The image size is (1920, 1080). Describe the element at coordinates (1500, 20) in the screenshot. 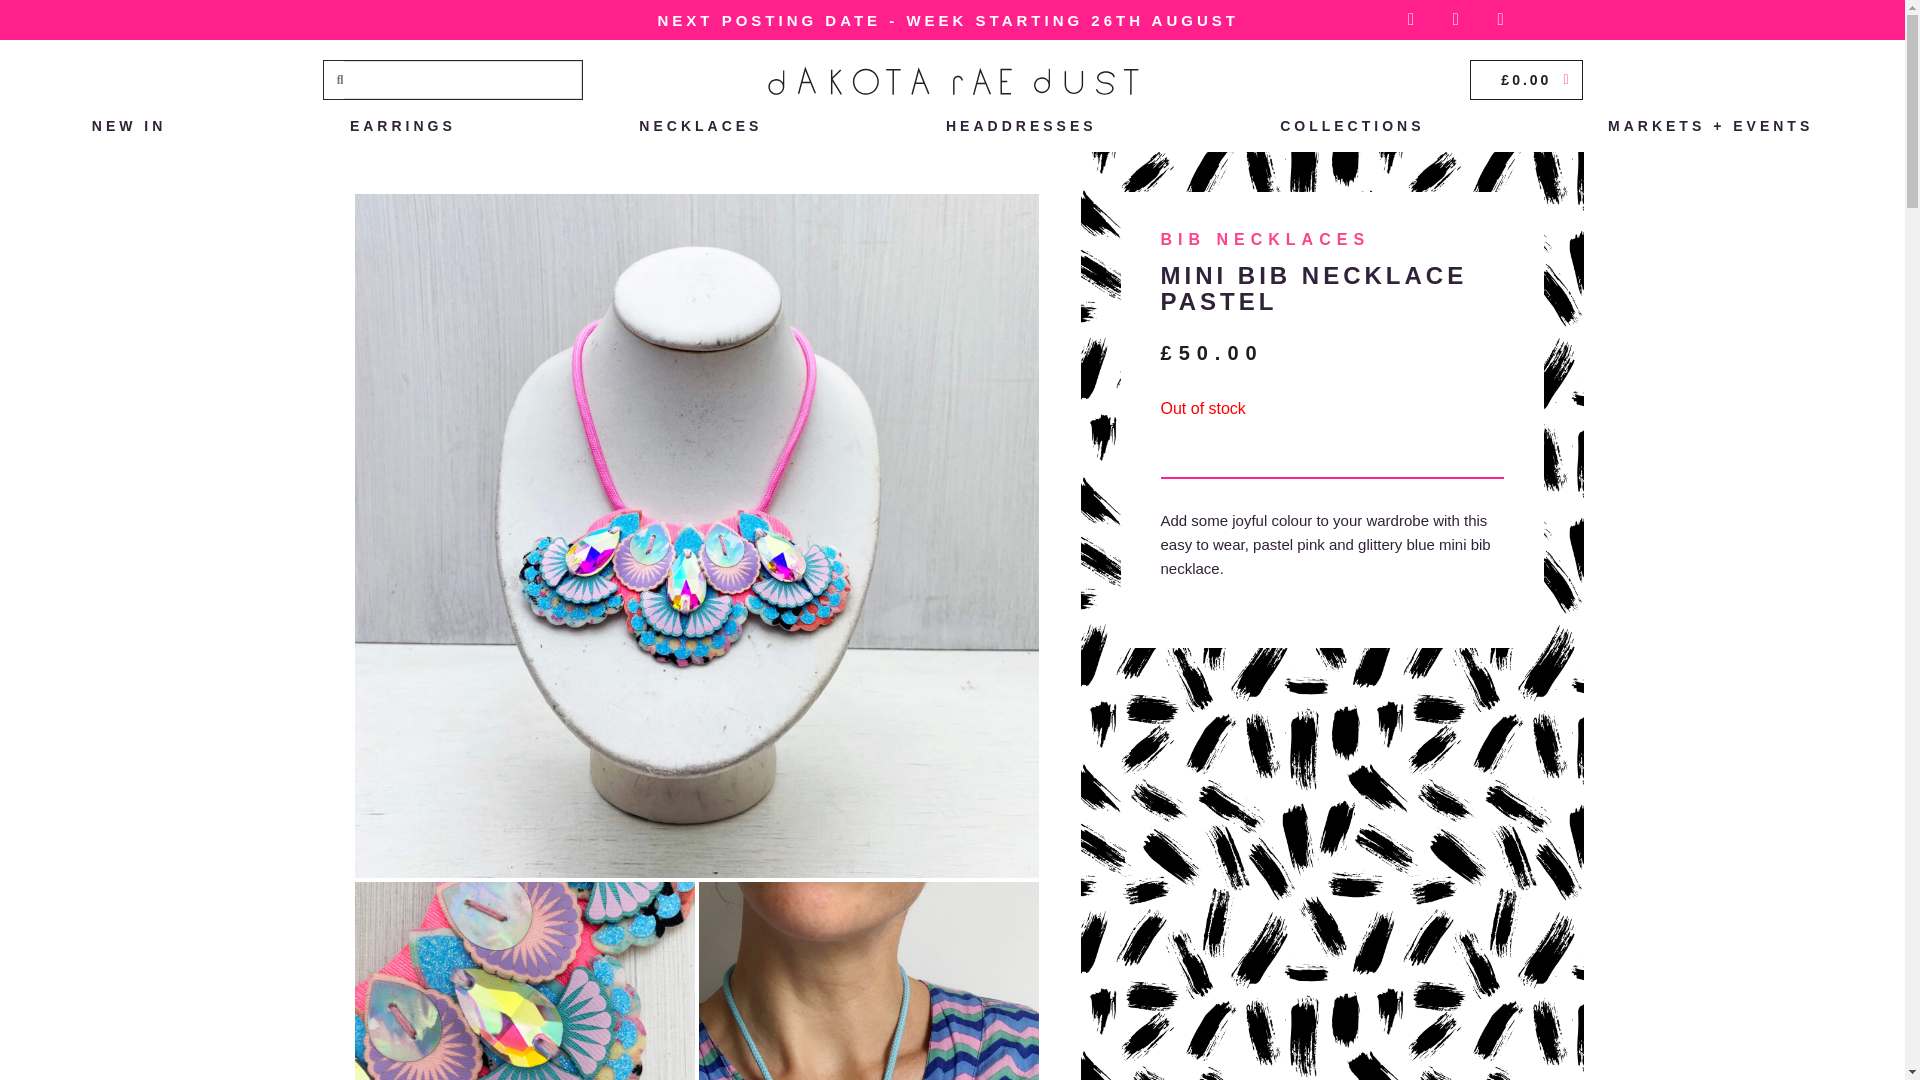

I see `Pinterest` at that location.